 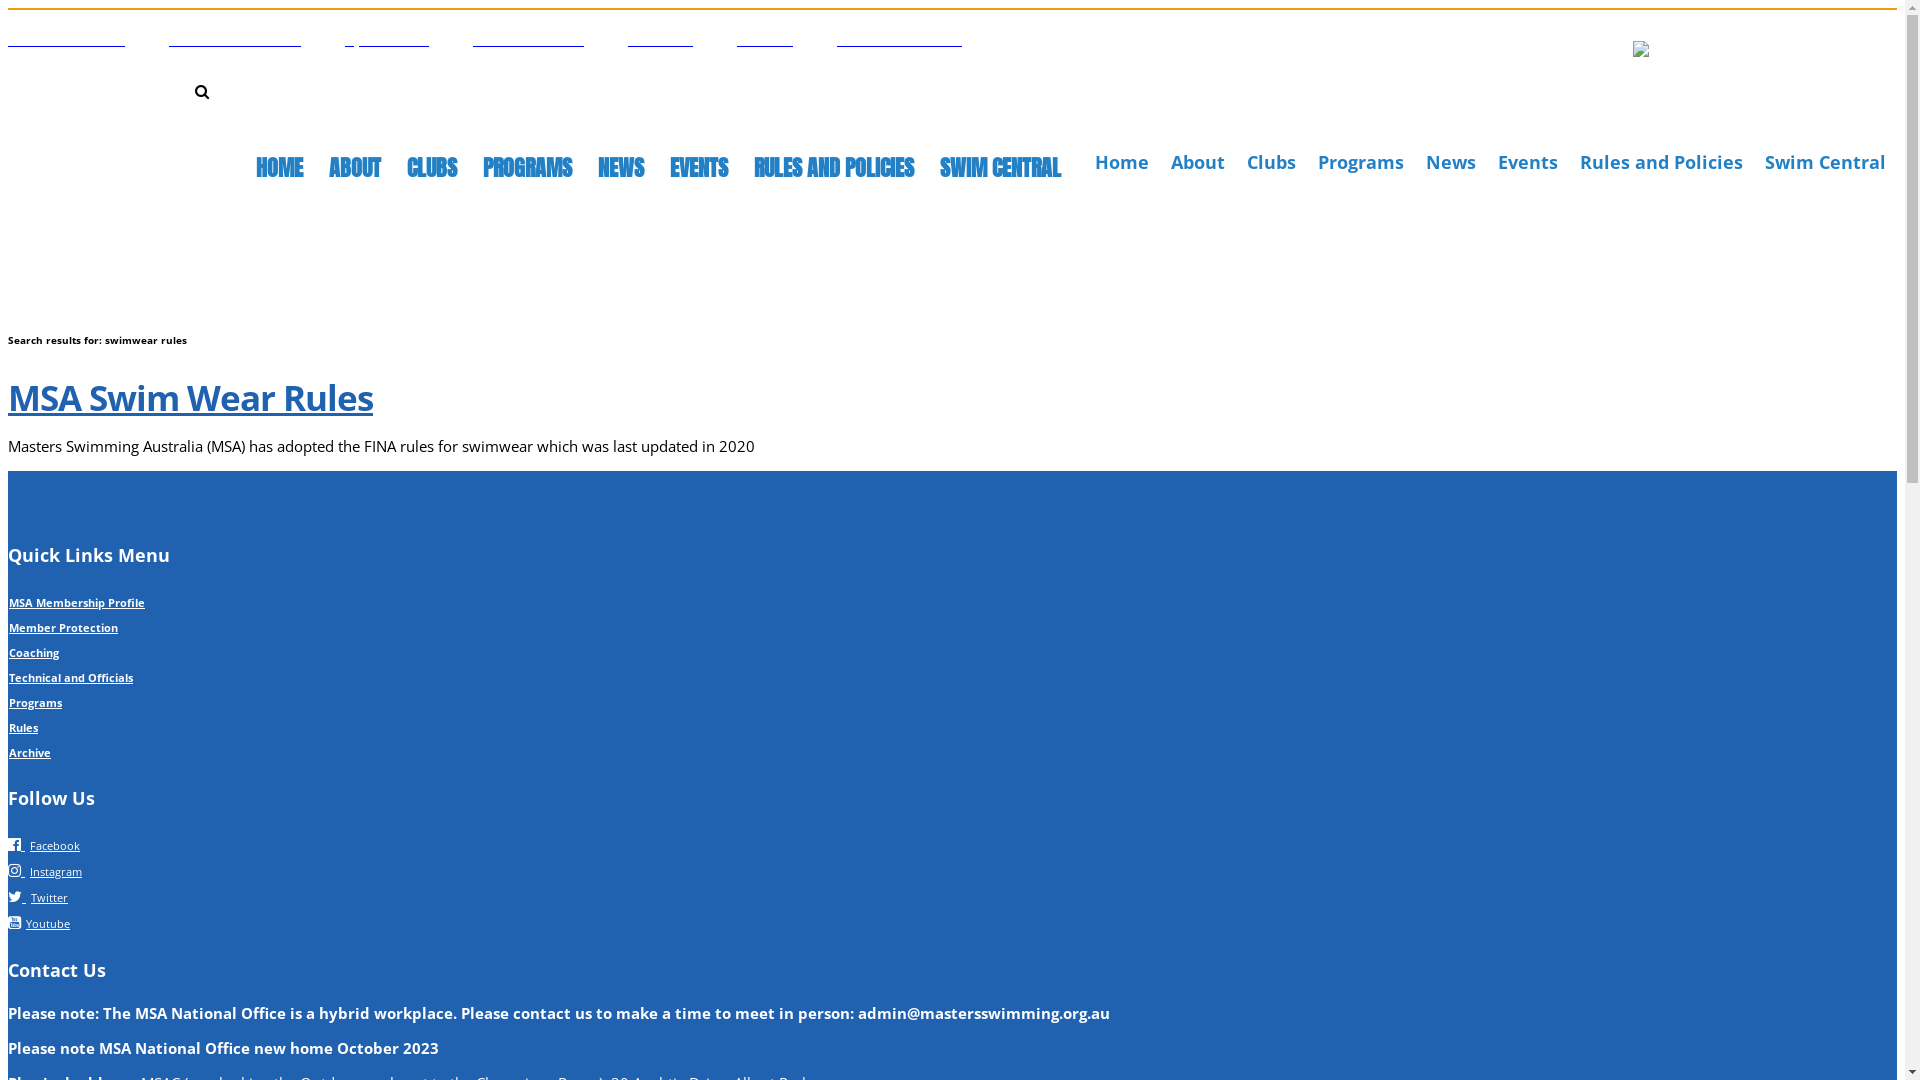 What do you see at coordinates (66, 39) in the screenshot?
I see `NEW SOUTH WALES` at bounding box center [66, 39].